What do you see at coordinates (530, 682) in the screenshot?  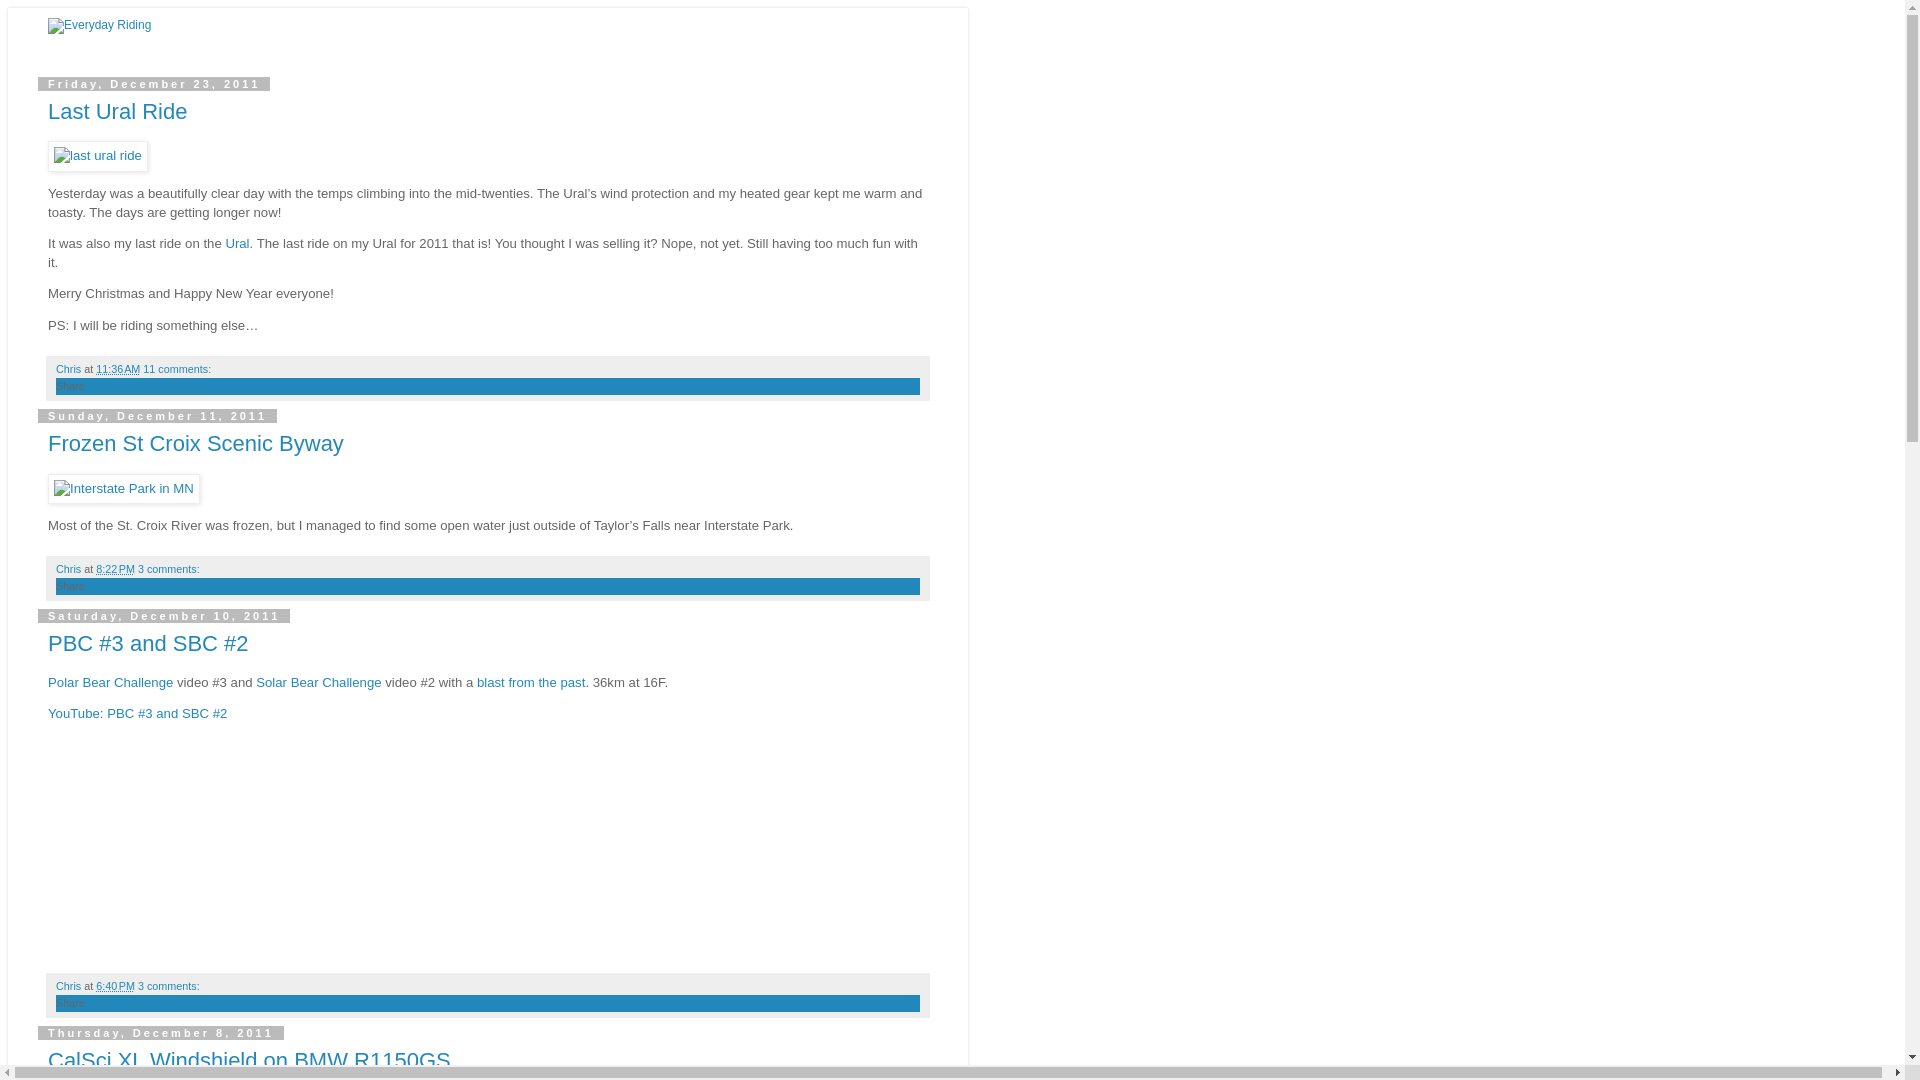 I see `blast from the past` at bounding box center [530, 682].